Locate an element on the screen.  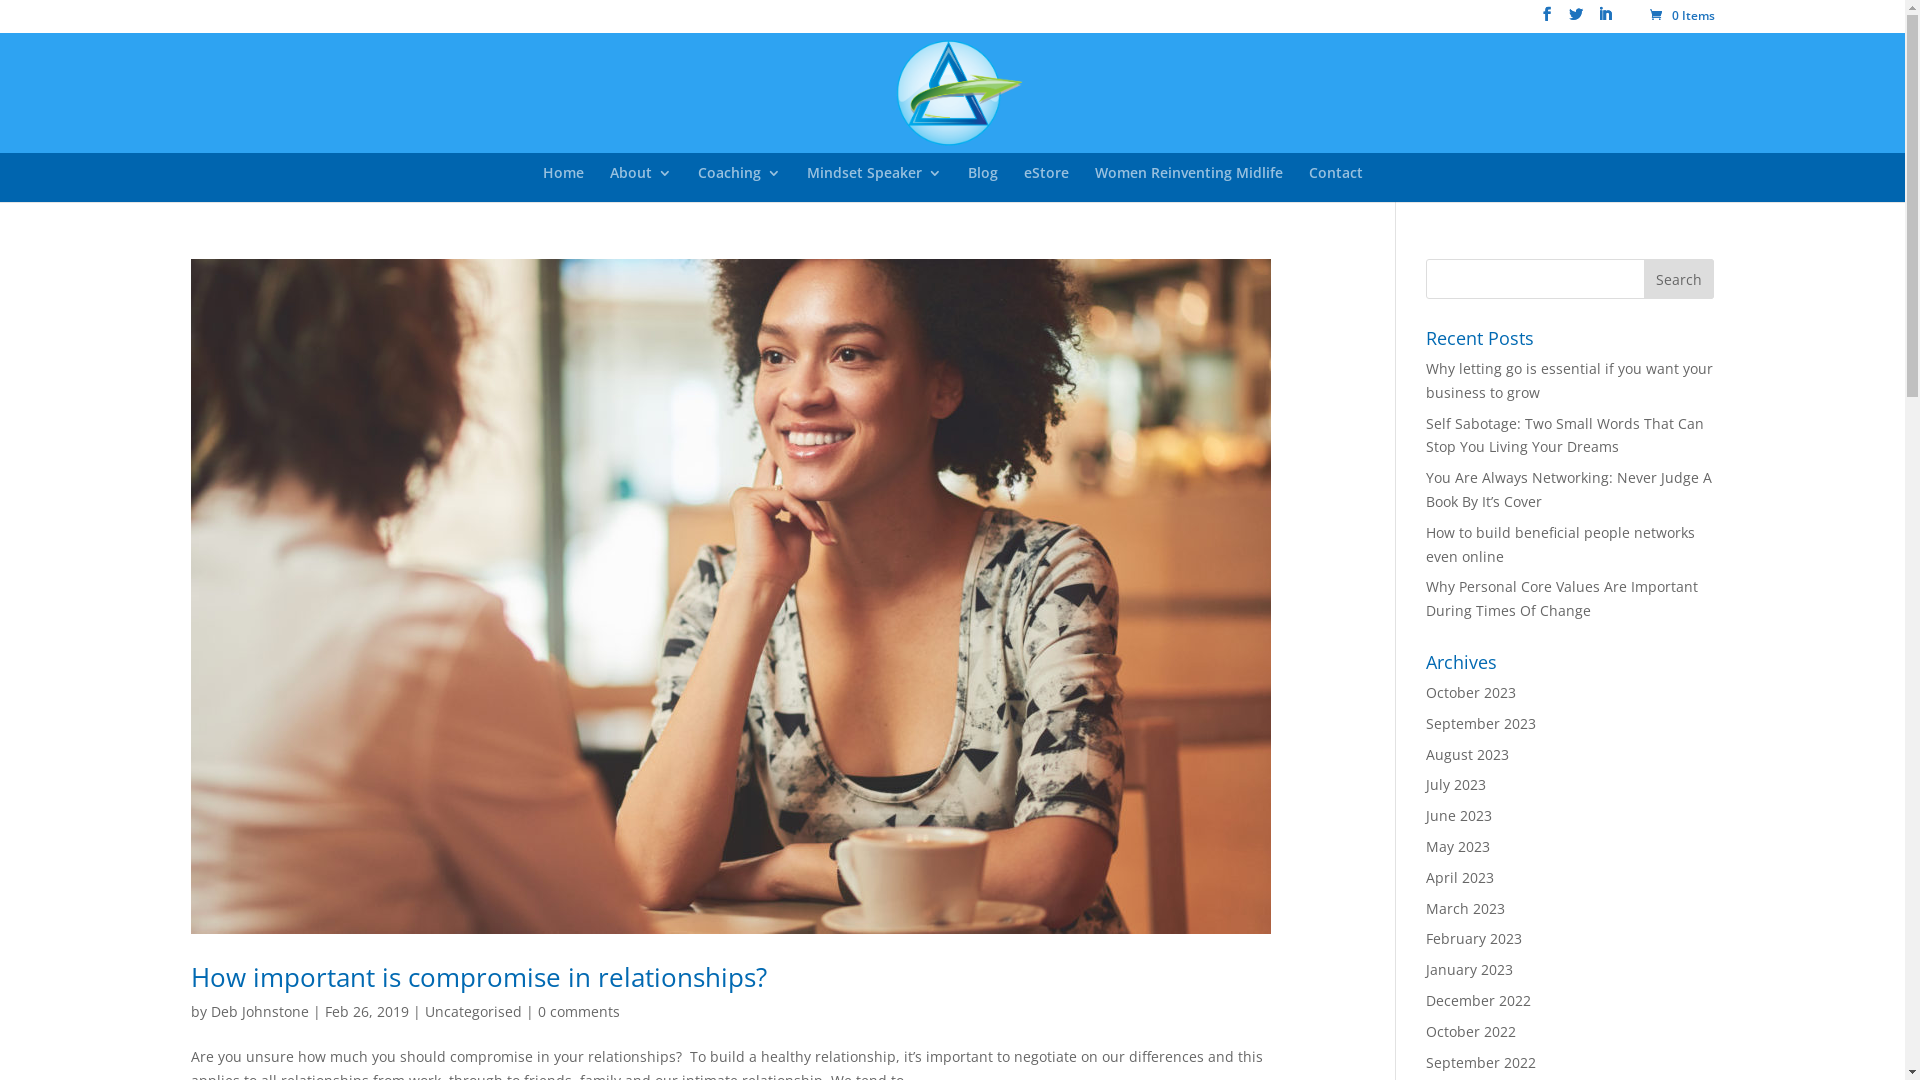
December 2022 is located at coordinates (1478, 1000).